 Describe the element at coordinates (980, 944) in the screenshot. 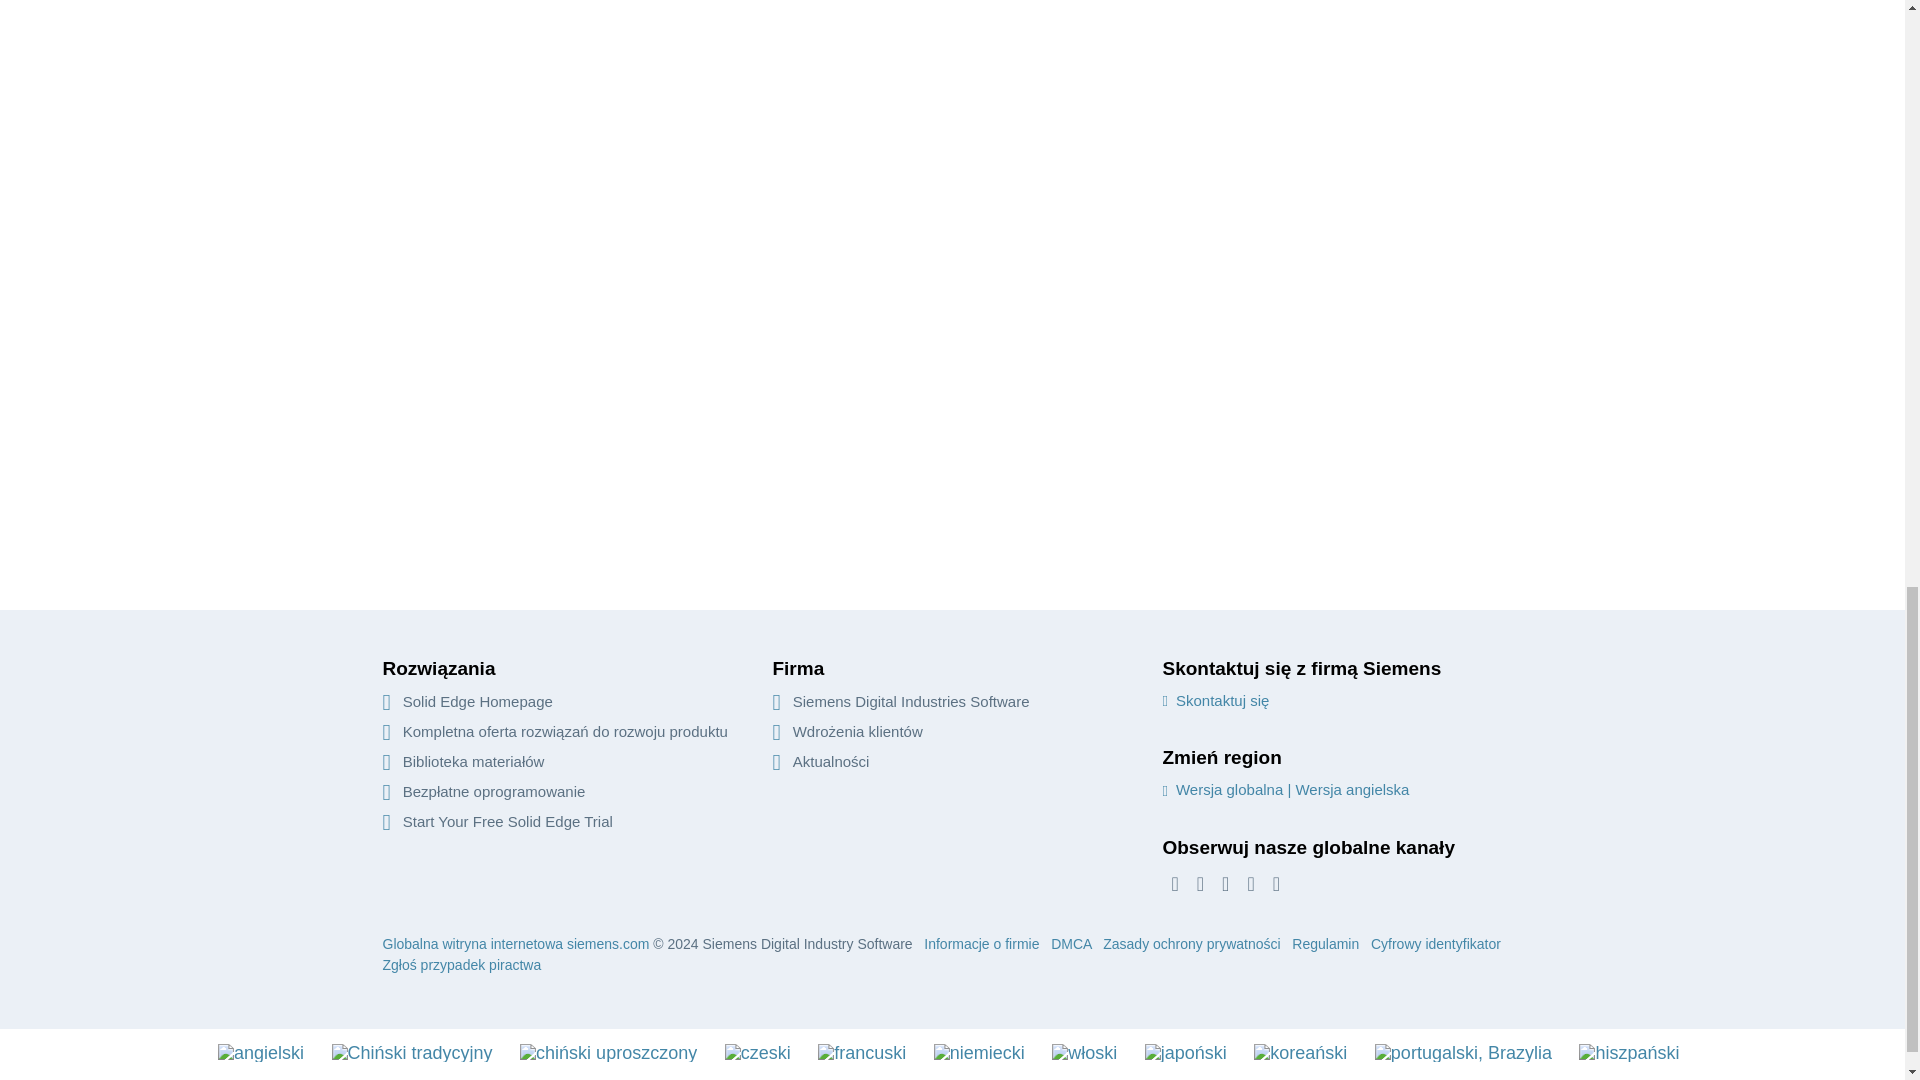

I see `Informacje o firmie` at that location.